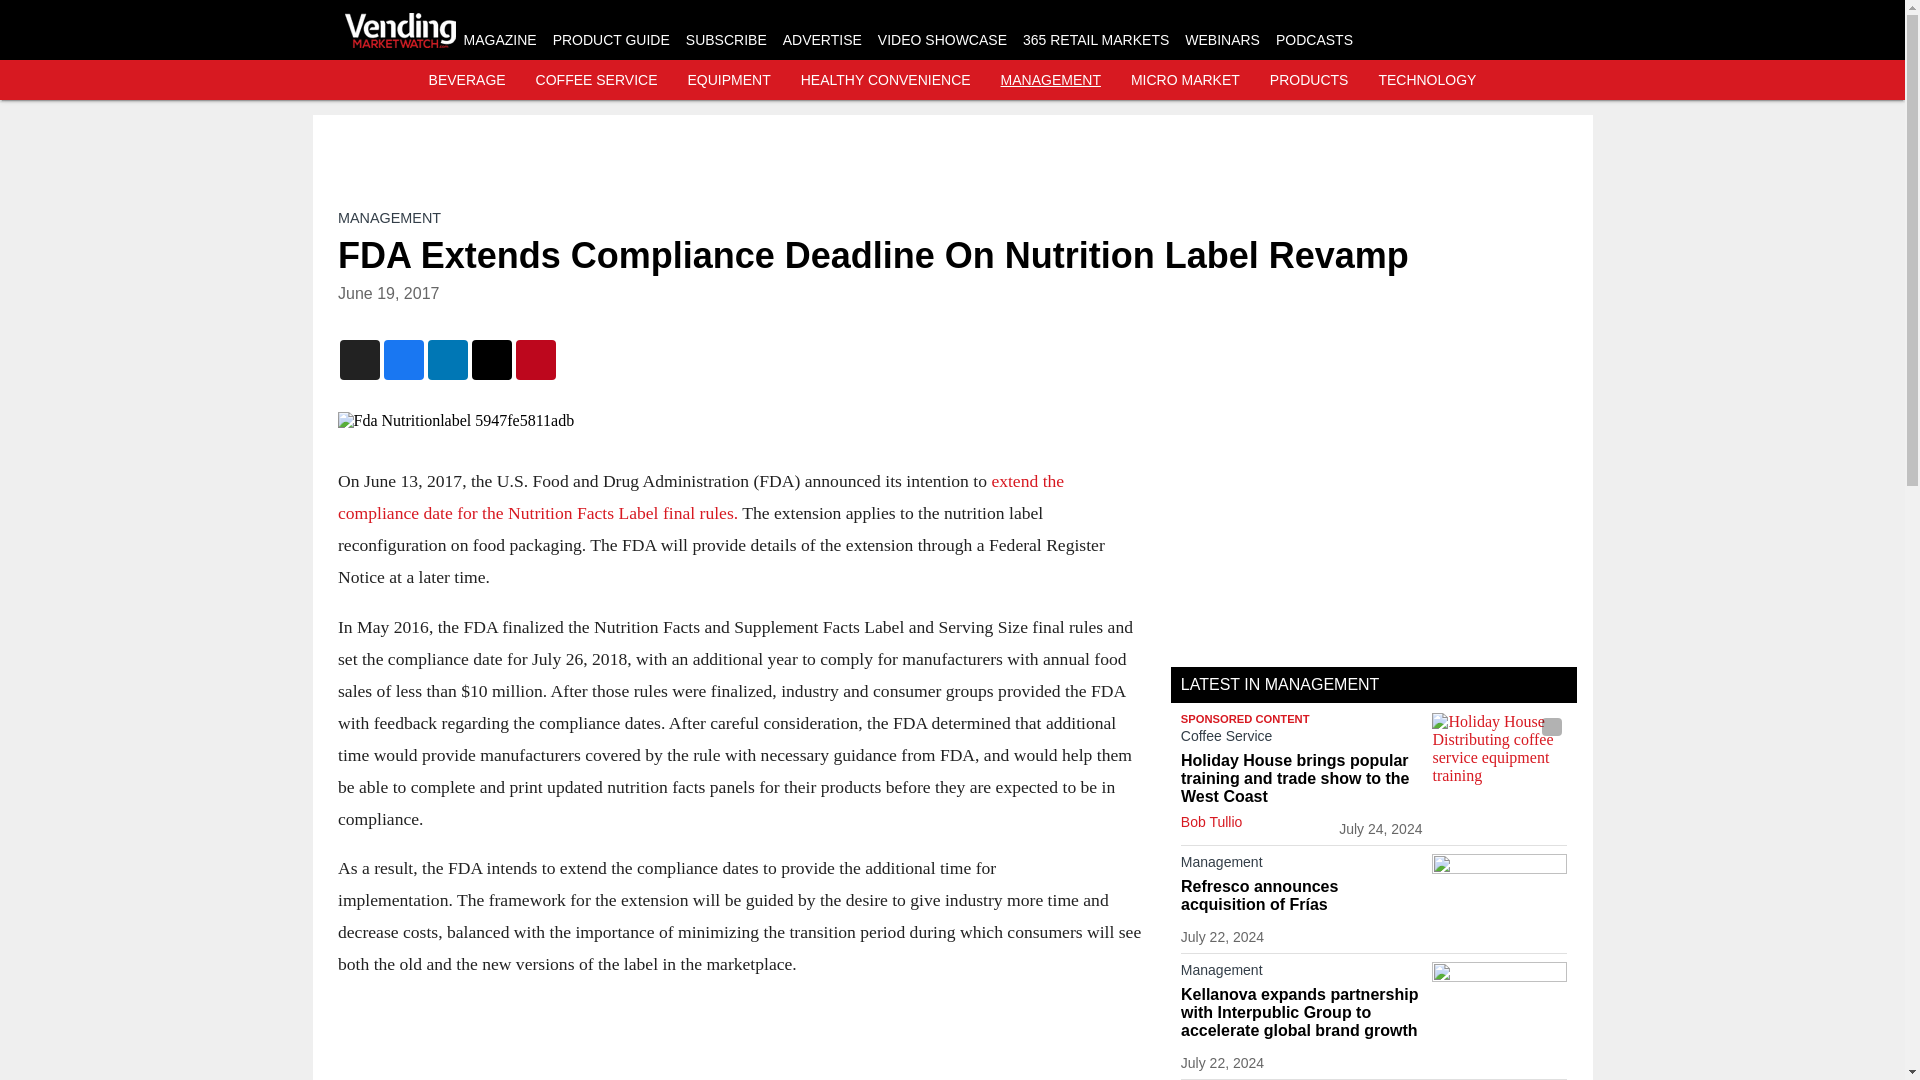 The image size is (1920, 1080). What do you see at coordinates (1427, 80) in the screenshot?
I see `TECHNOLOGY` at bounding box center [1427, 80].